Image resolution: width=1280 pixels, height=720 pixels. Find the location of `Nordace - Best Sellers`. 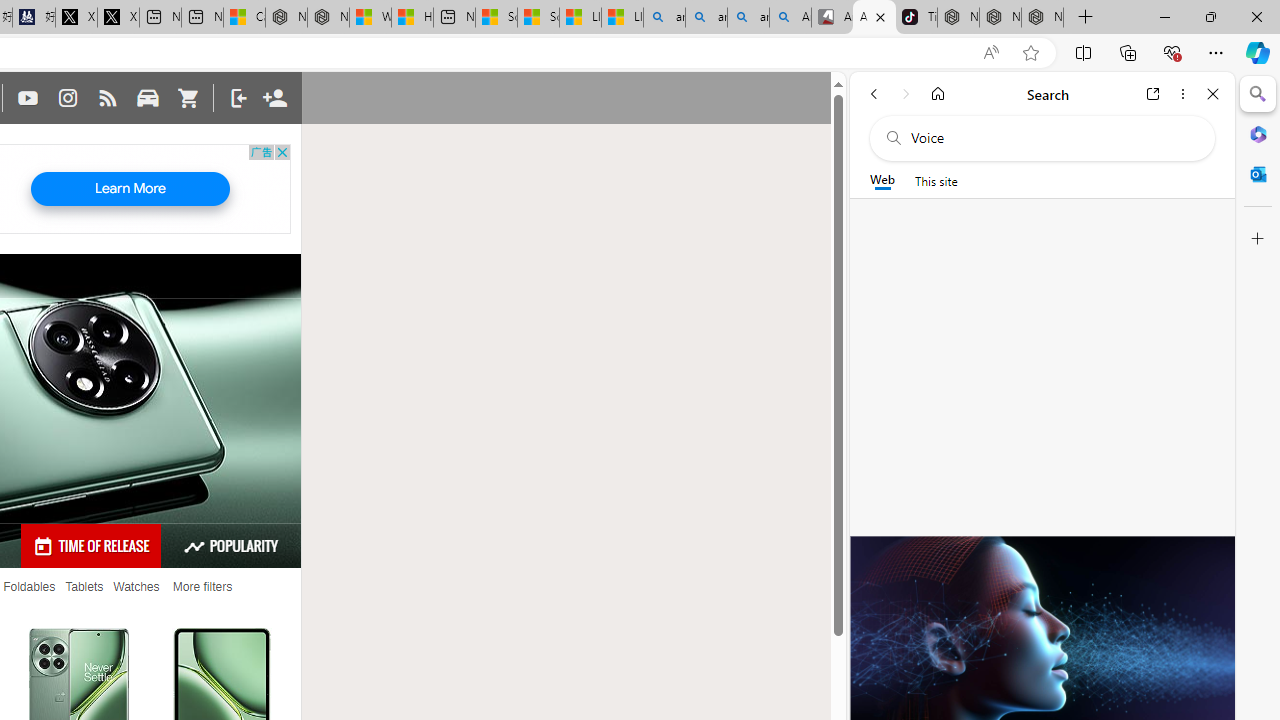

Nordace - Best Sellers is located at coordinates (958, 18).